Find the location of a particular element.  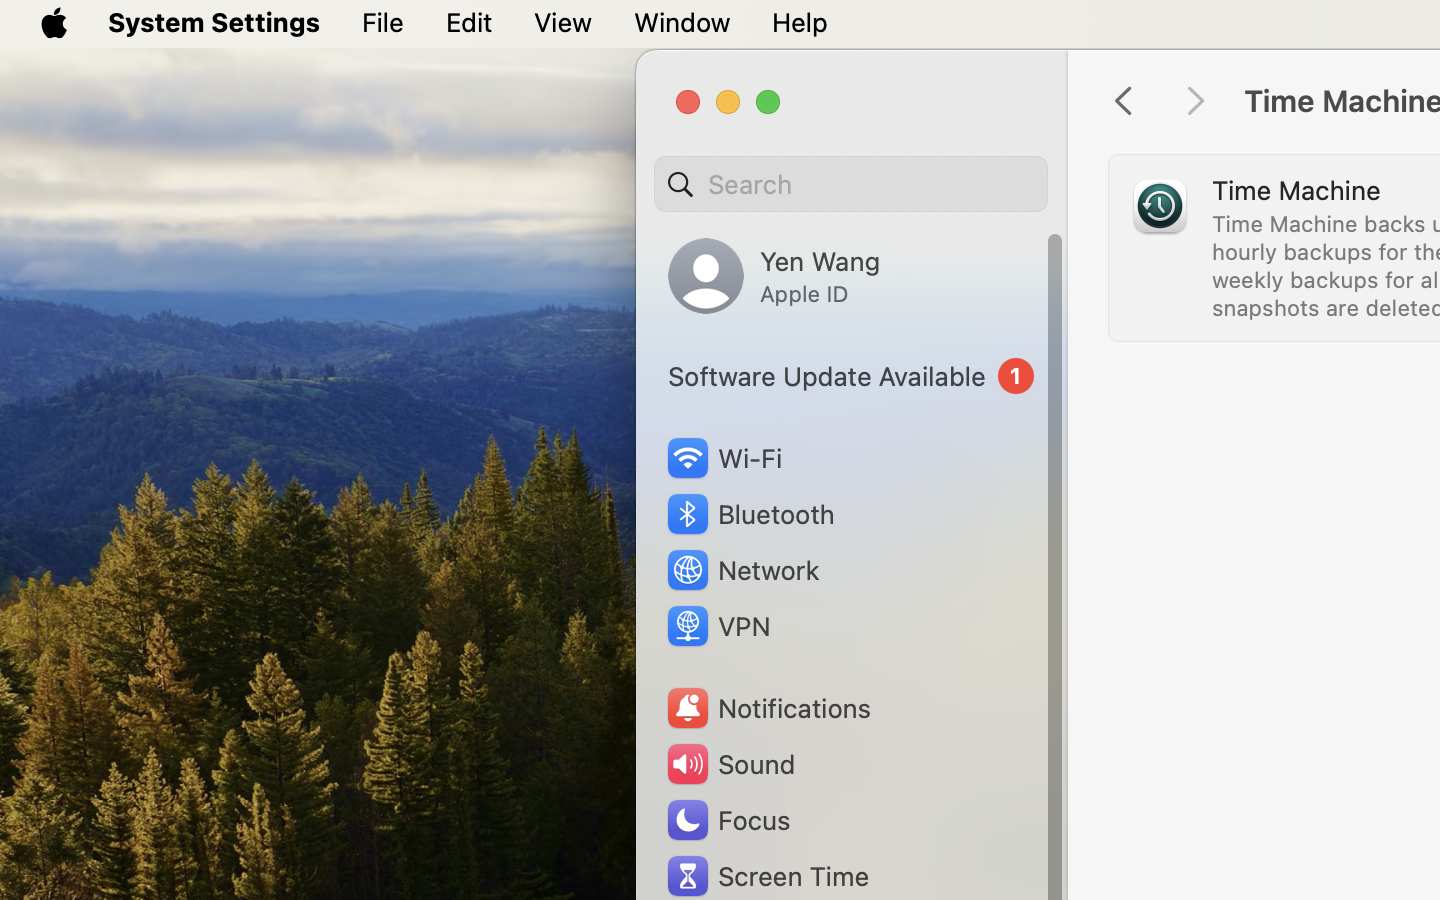

VPN is located at coordinates (717, 626).